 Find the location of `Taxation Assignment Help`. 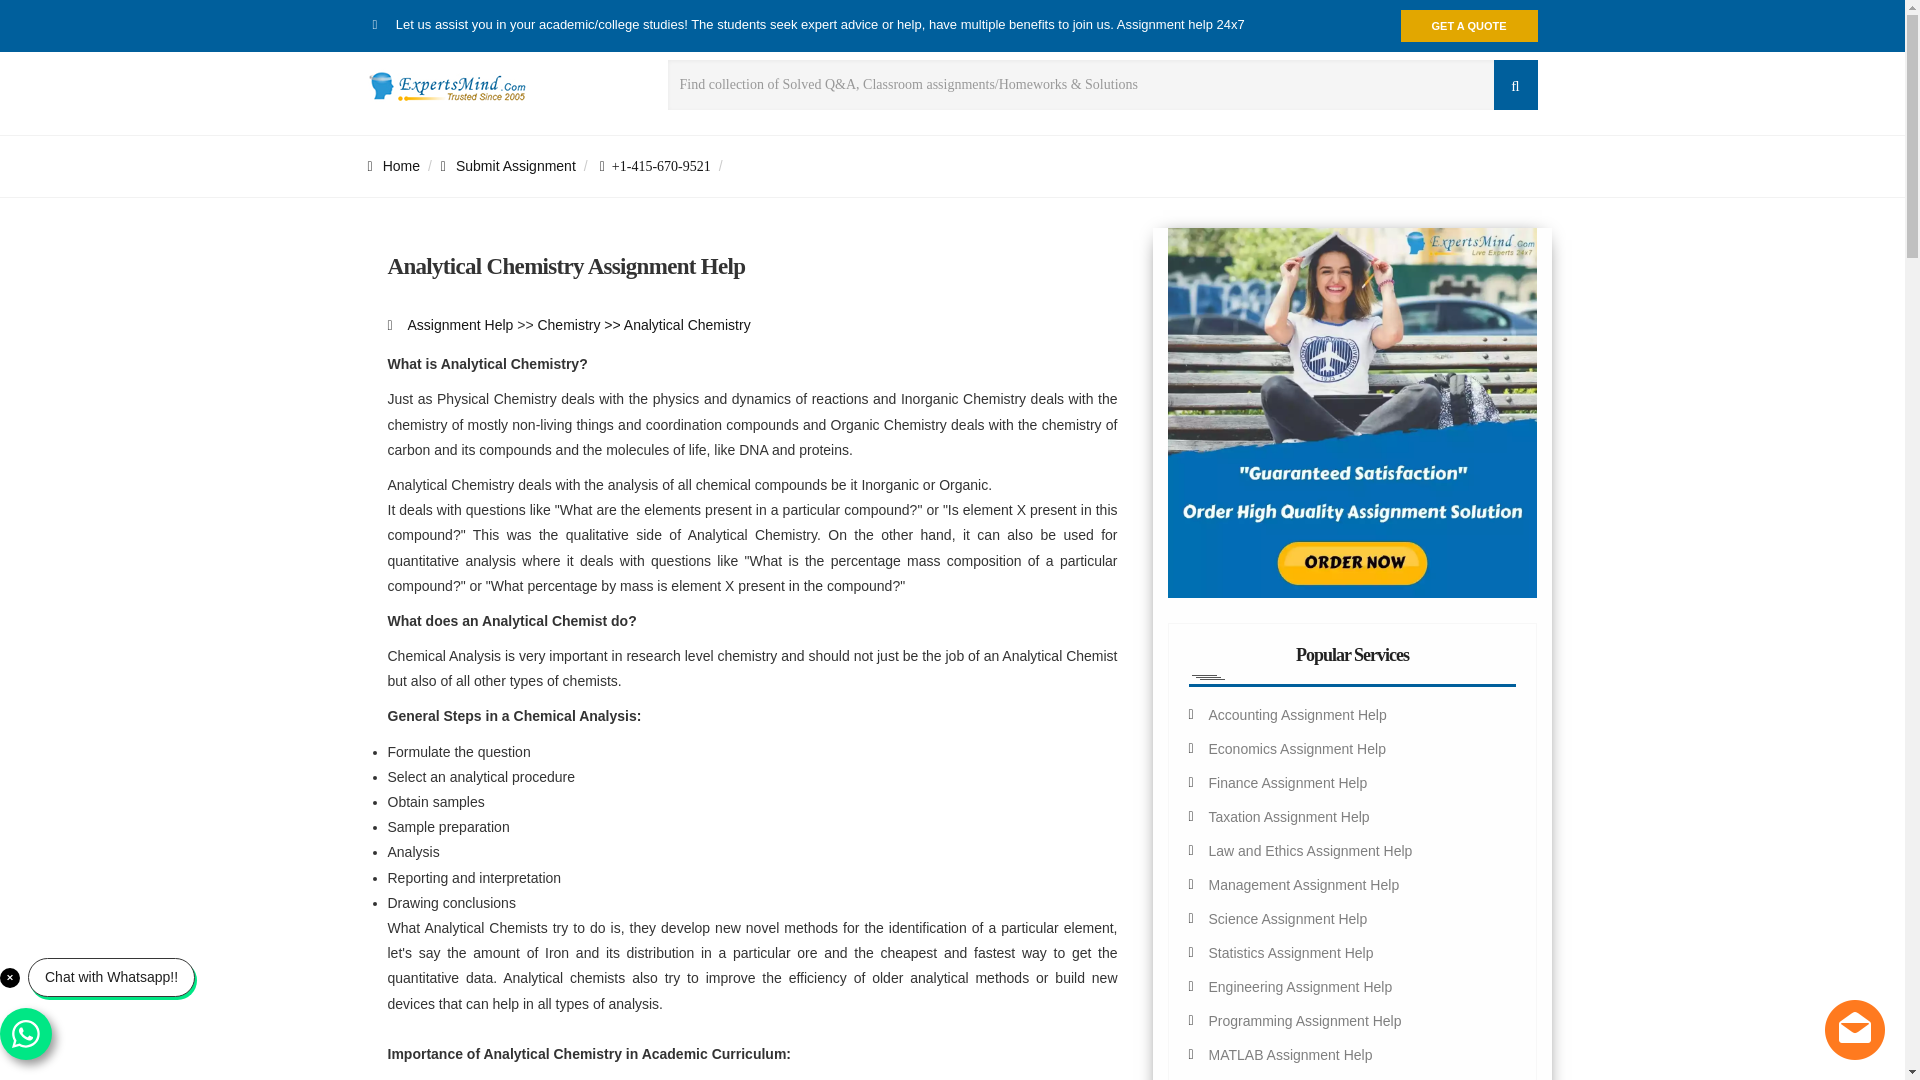

Taxation Assignment Help is located at coordinates (1288, 816).